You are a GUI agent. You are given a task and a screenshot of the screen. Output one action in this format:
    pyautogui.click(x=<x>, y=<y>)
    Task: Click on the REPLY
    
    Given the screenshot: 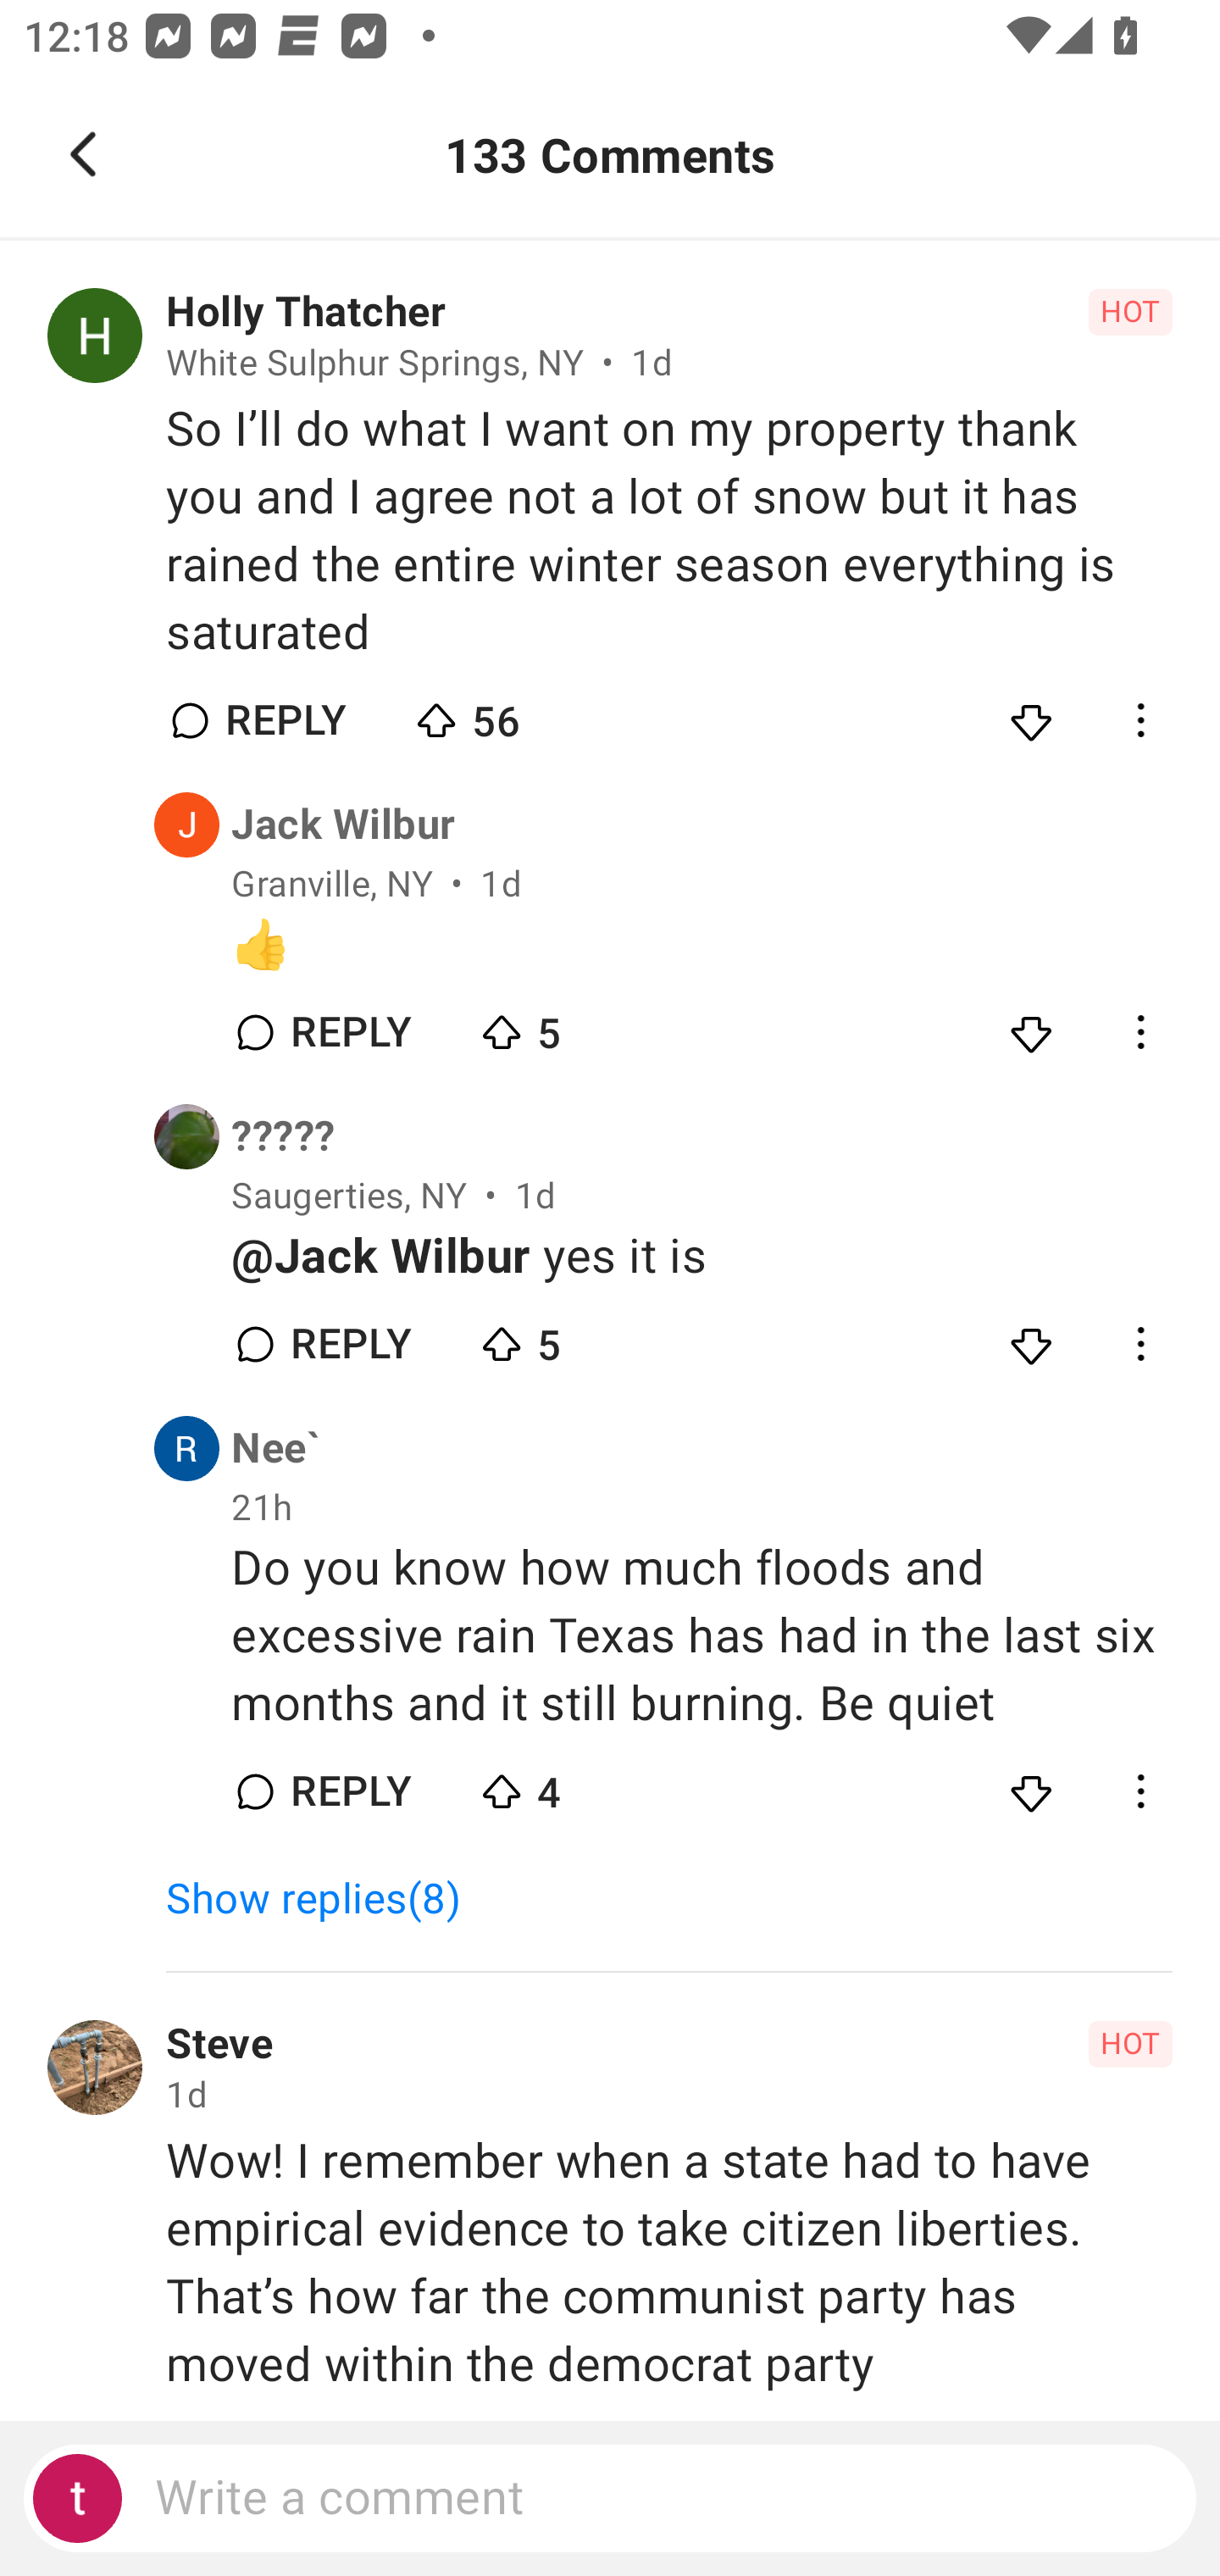 What is the action you would take?
    pyautogui.click(x=285, y=719)
    